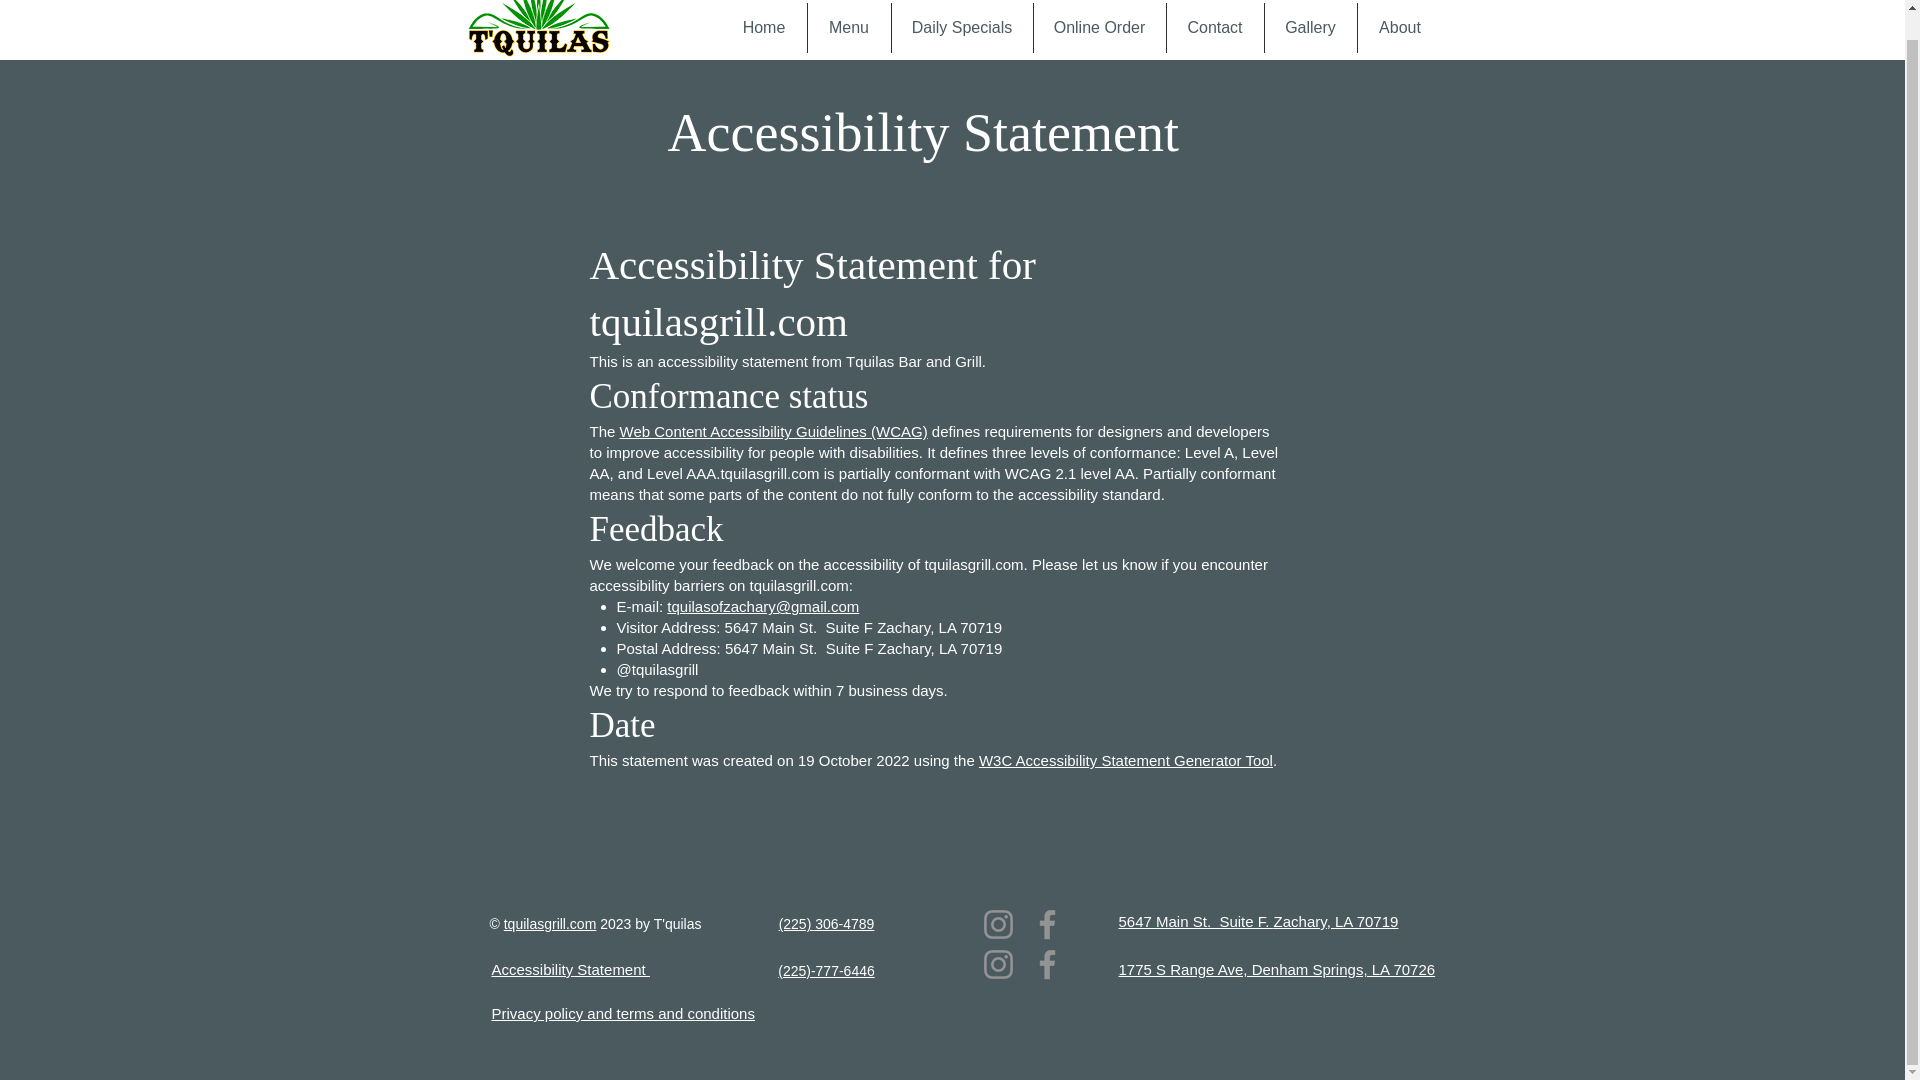 This screenshot has width=1920, height=1080. Describe the element at coordinates (849, 28) in the screenshot. I see `Menu` at that location.